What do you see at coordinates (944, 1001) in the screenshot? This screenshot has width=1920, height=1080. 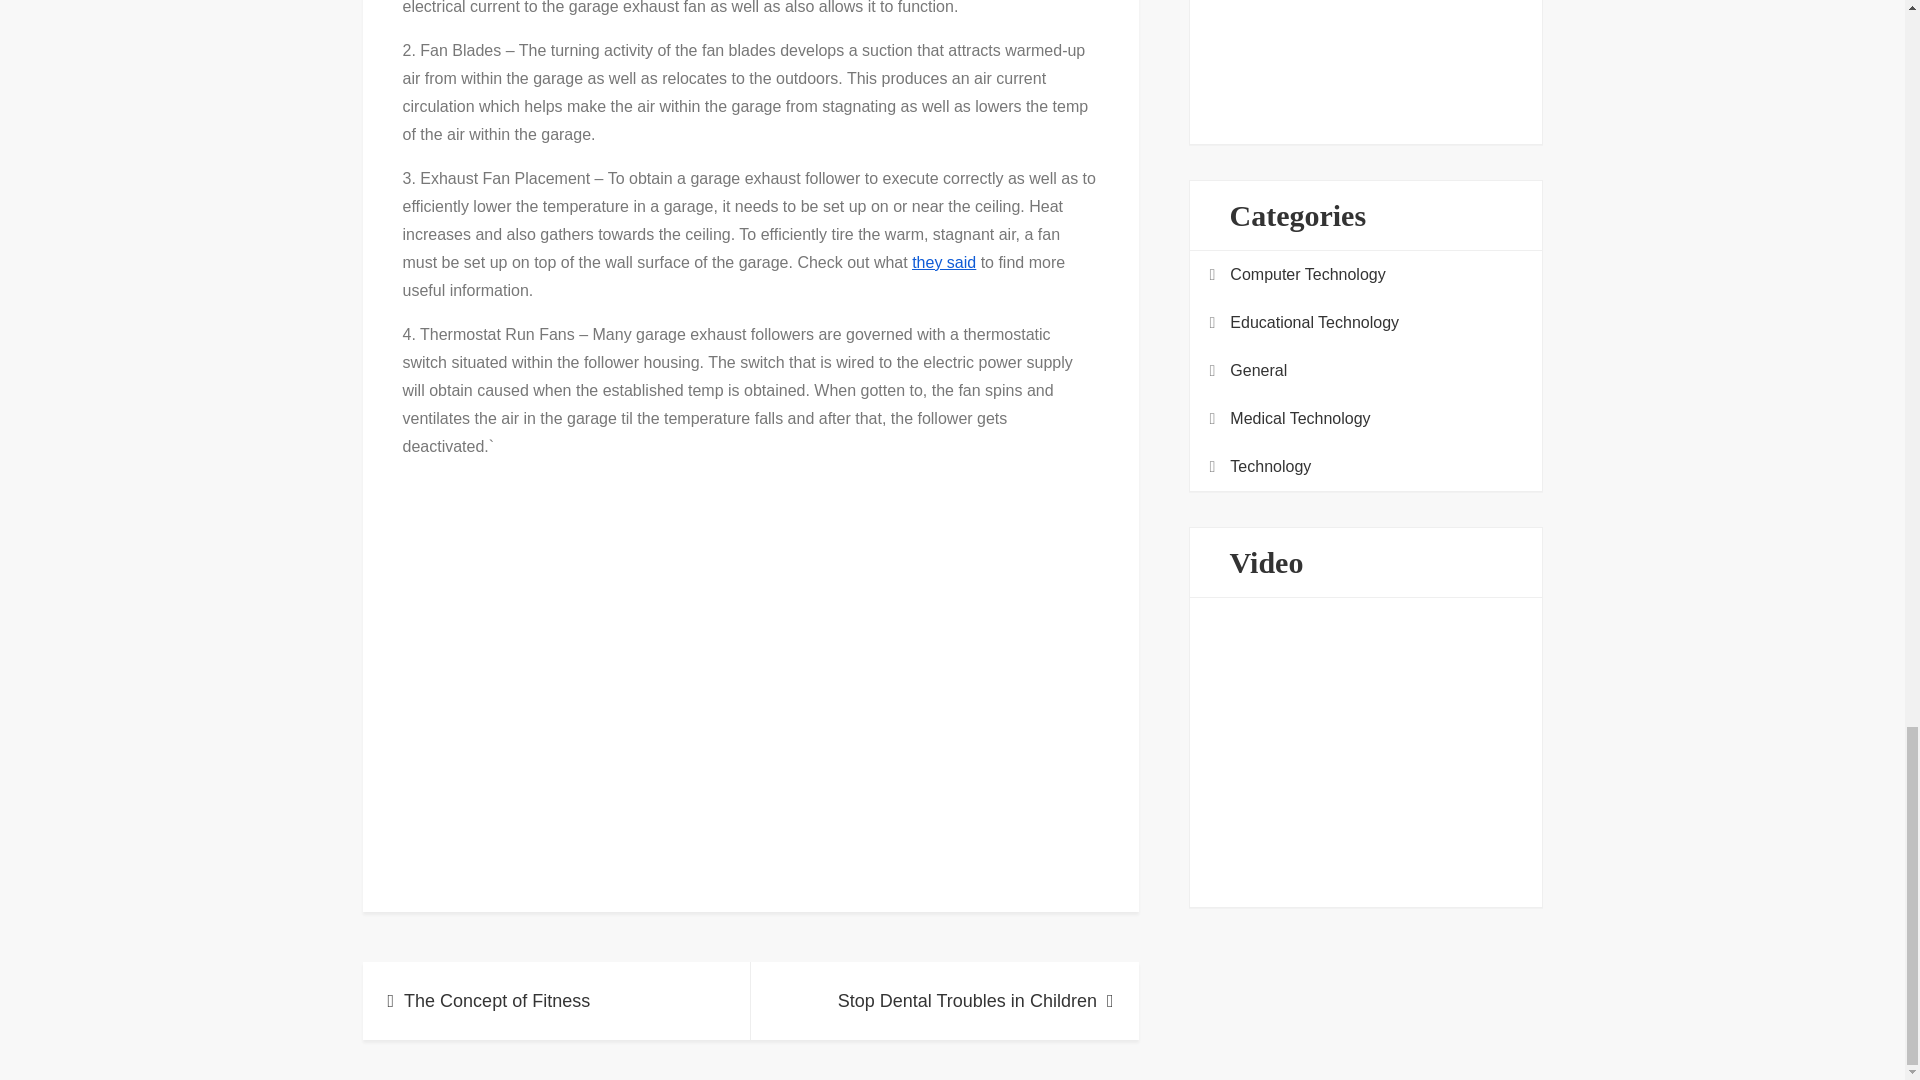 I see `Stop Dental Troubles in Children` at bounding box center [944, 1001].